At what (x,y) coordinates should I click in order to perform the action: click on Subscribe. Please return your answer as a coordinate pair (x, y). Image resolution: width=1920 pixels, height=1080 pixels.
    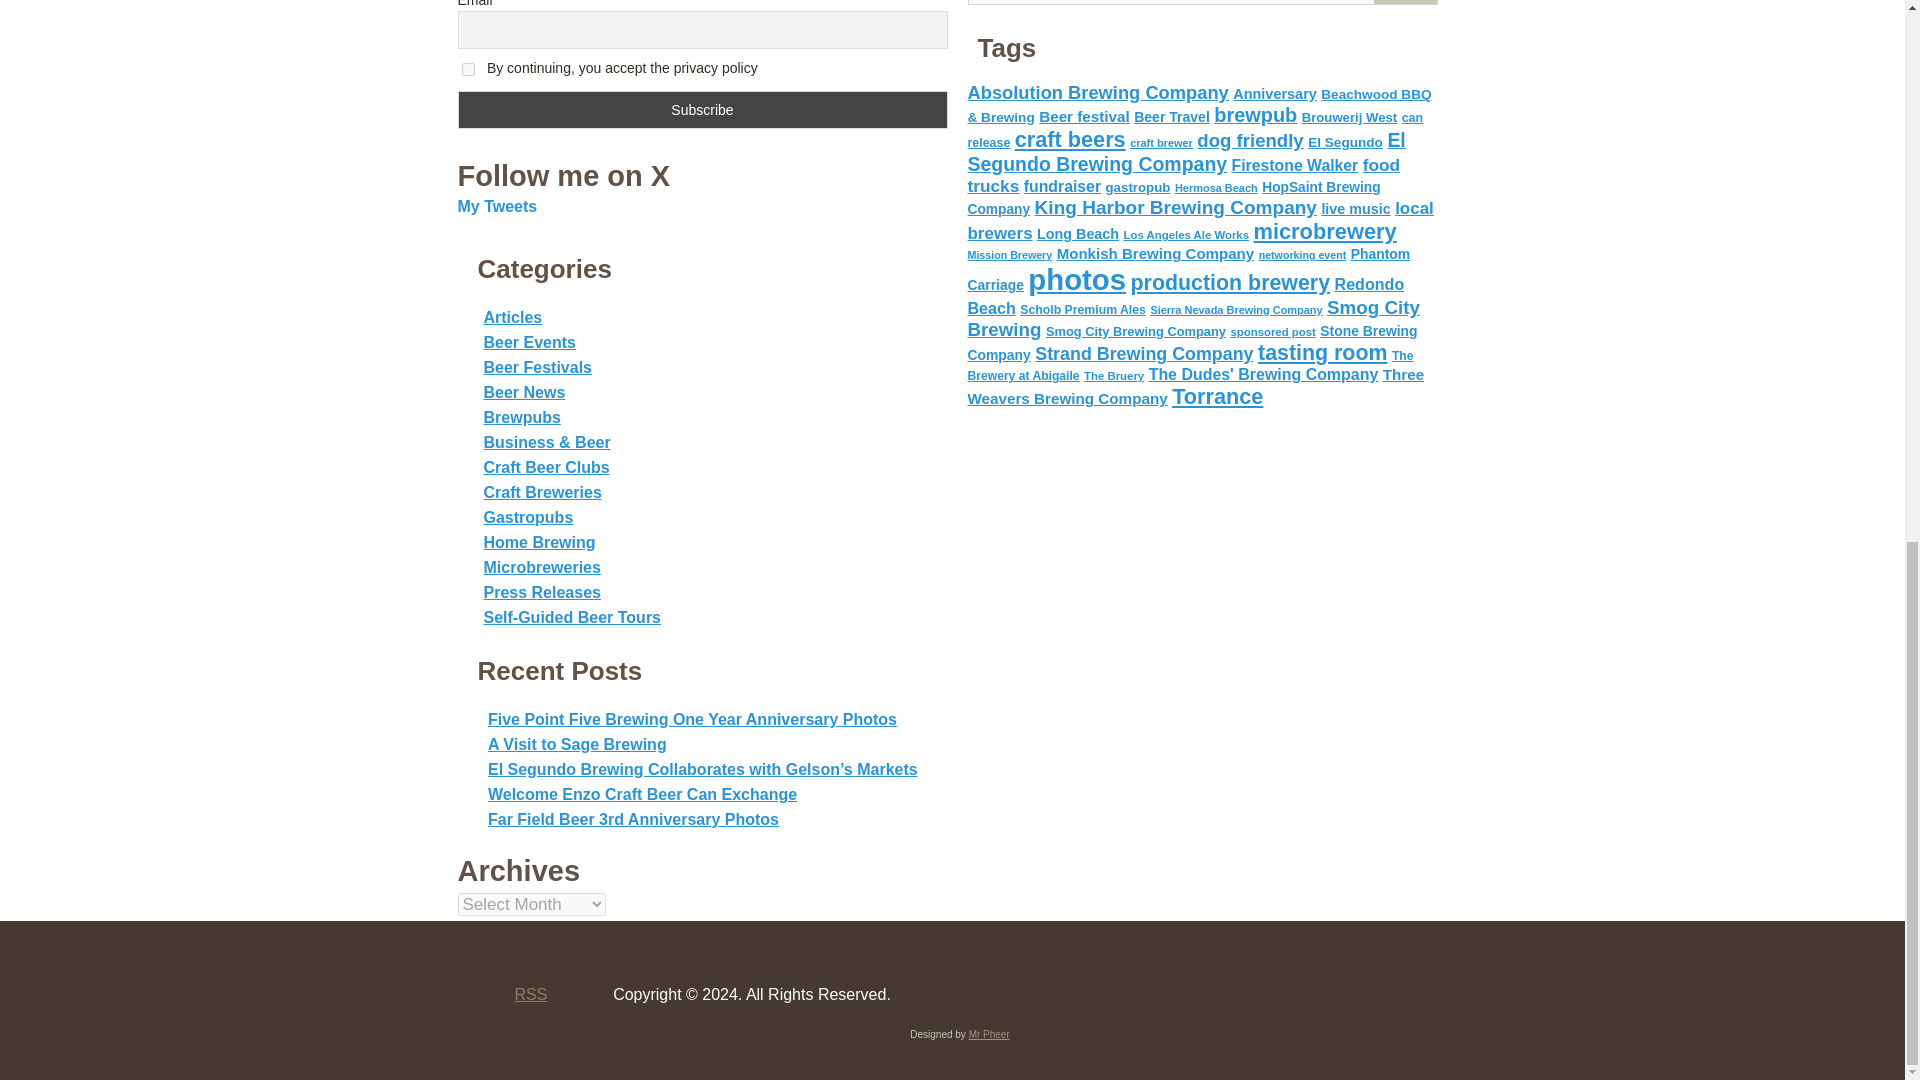
    Looking at the image, I should click on (703, 109).